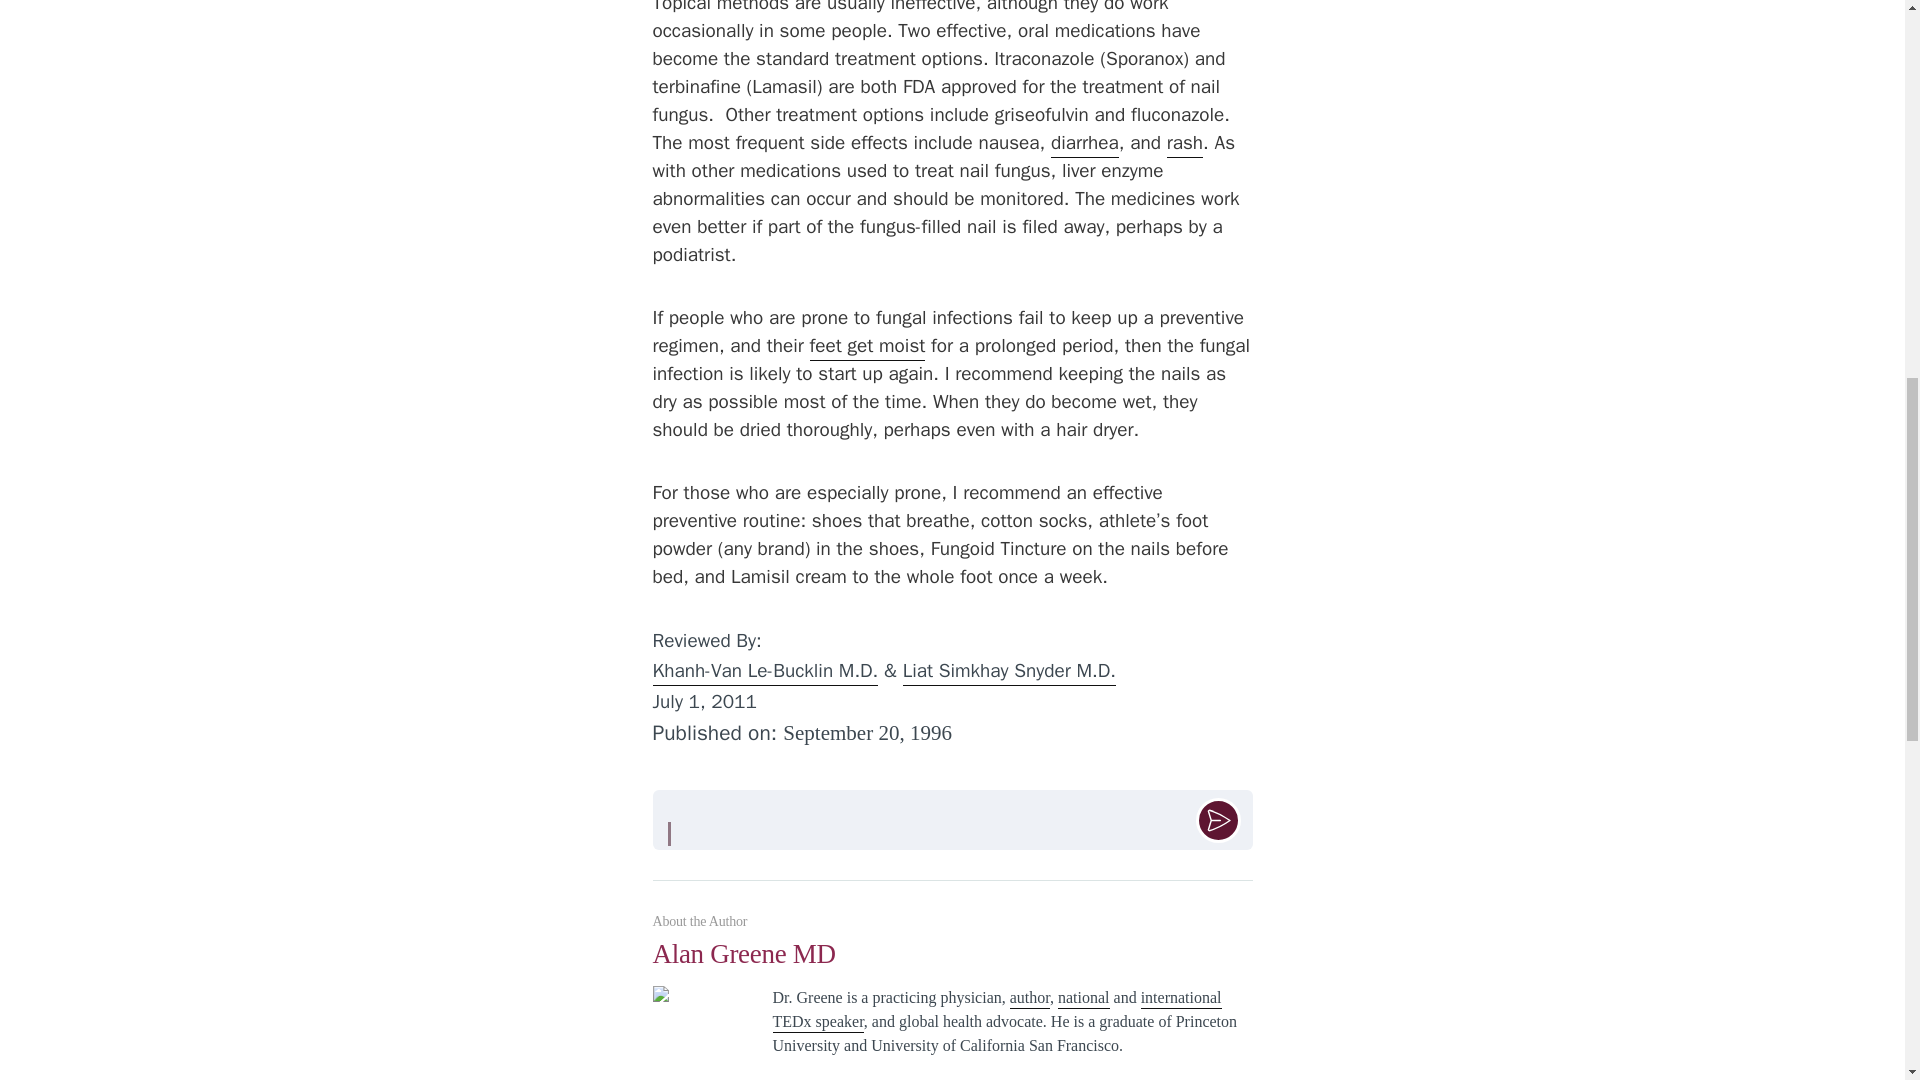  What do you see at coordinates (996, 1010) in the screenshot?
I see `international TEDx speaker` at bounding box center [996, 1010].